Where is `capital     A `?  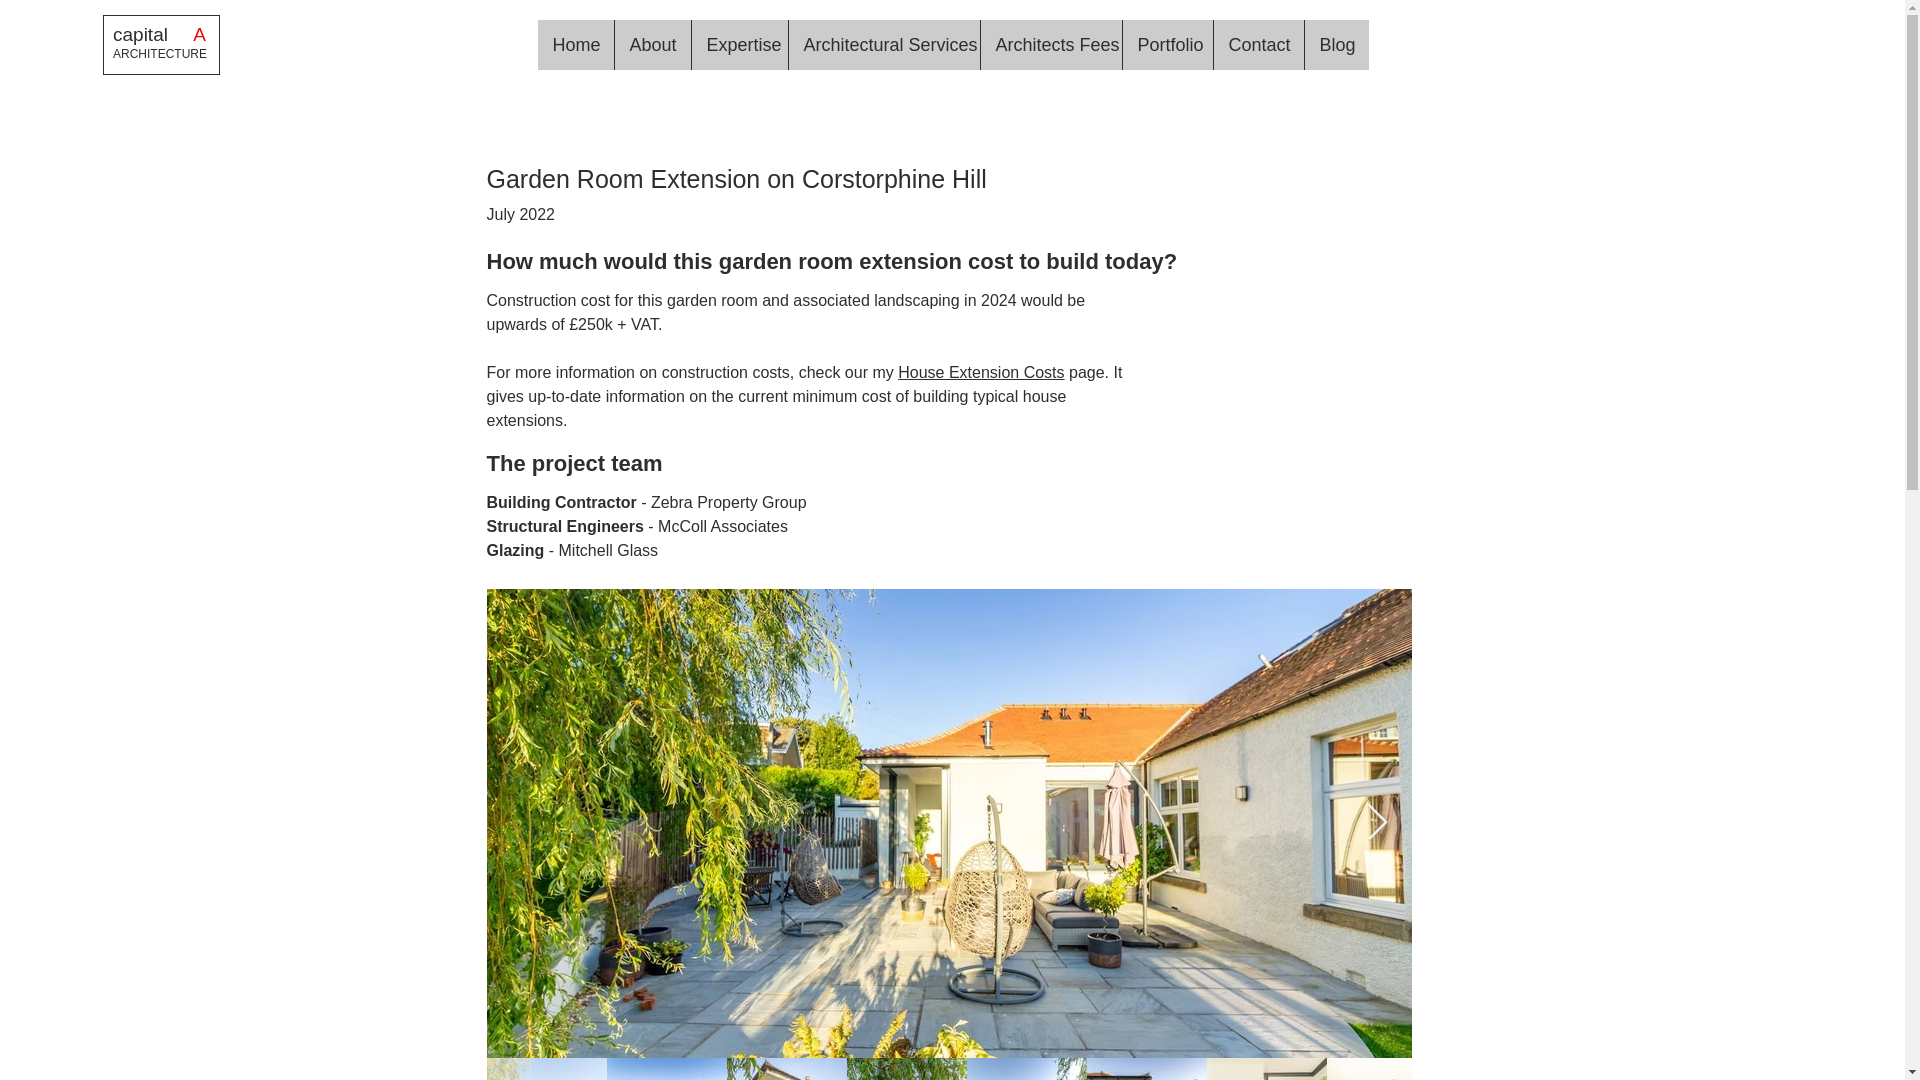 capital     A  is located at coordinates (161, 34).